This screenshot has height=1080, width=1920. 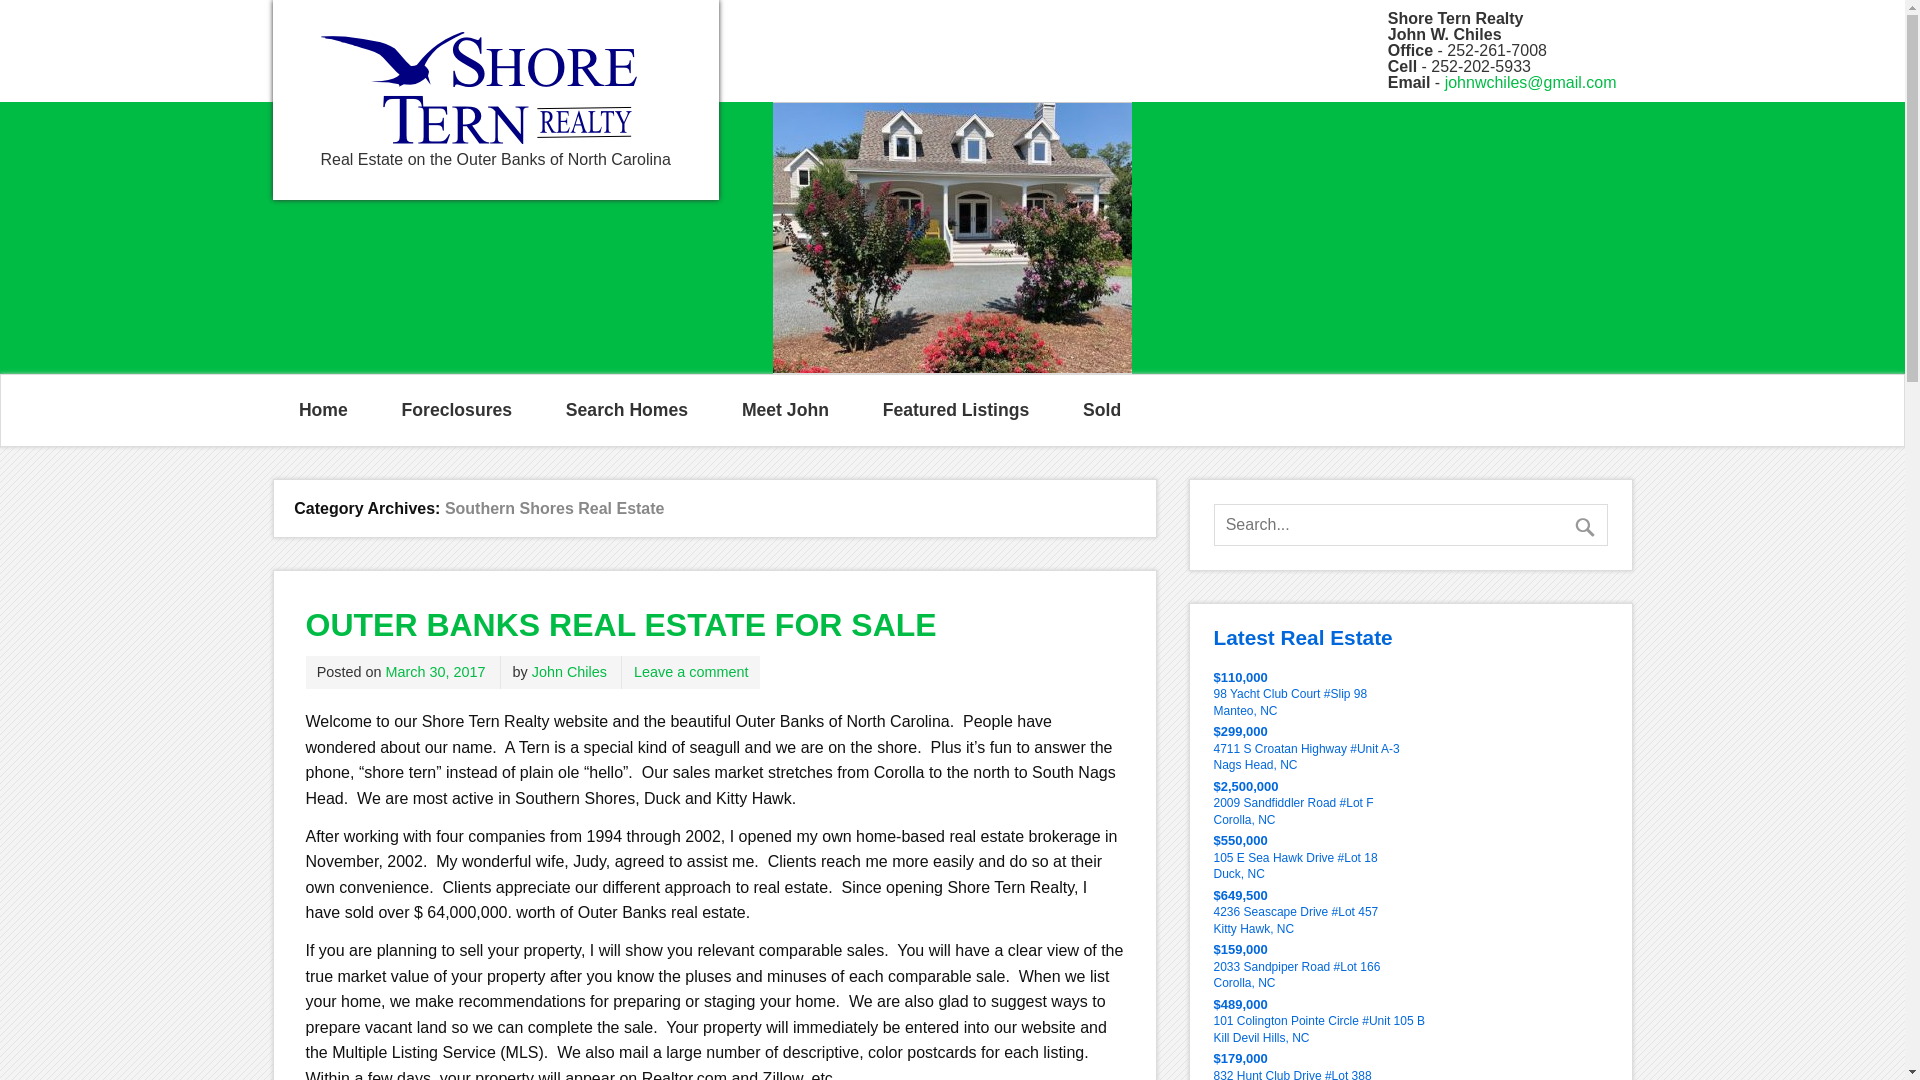 What do you see at coordinates (690, 672) in the screenshot?
I see `Leave a comment` at bounding box center [690, 672].